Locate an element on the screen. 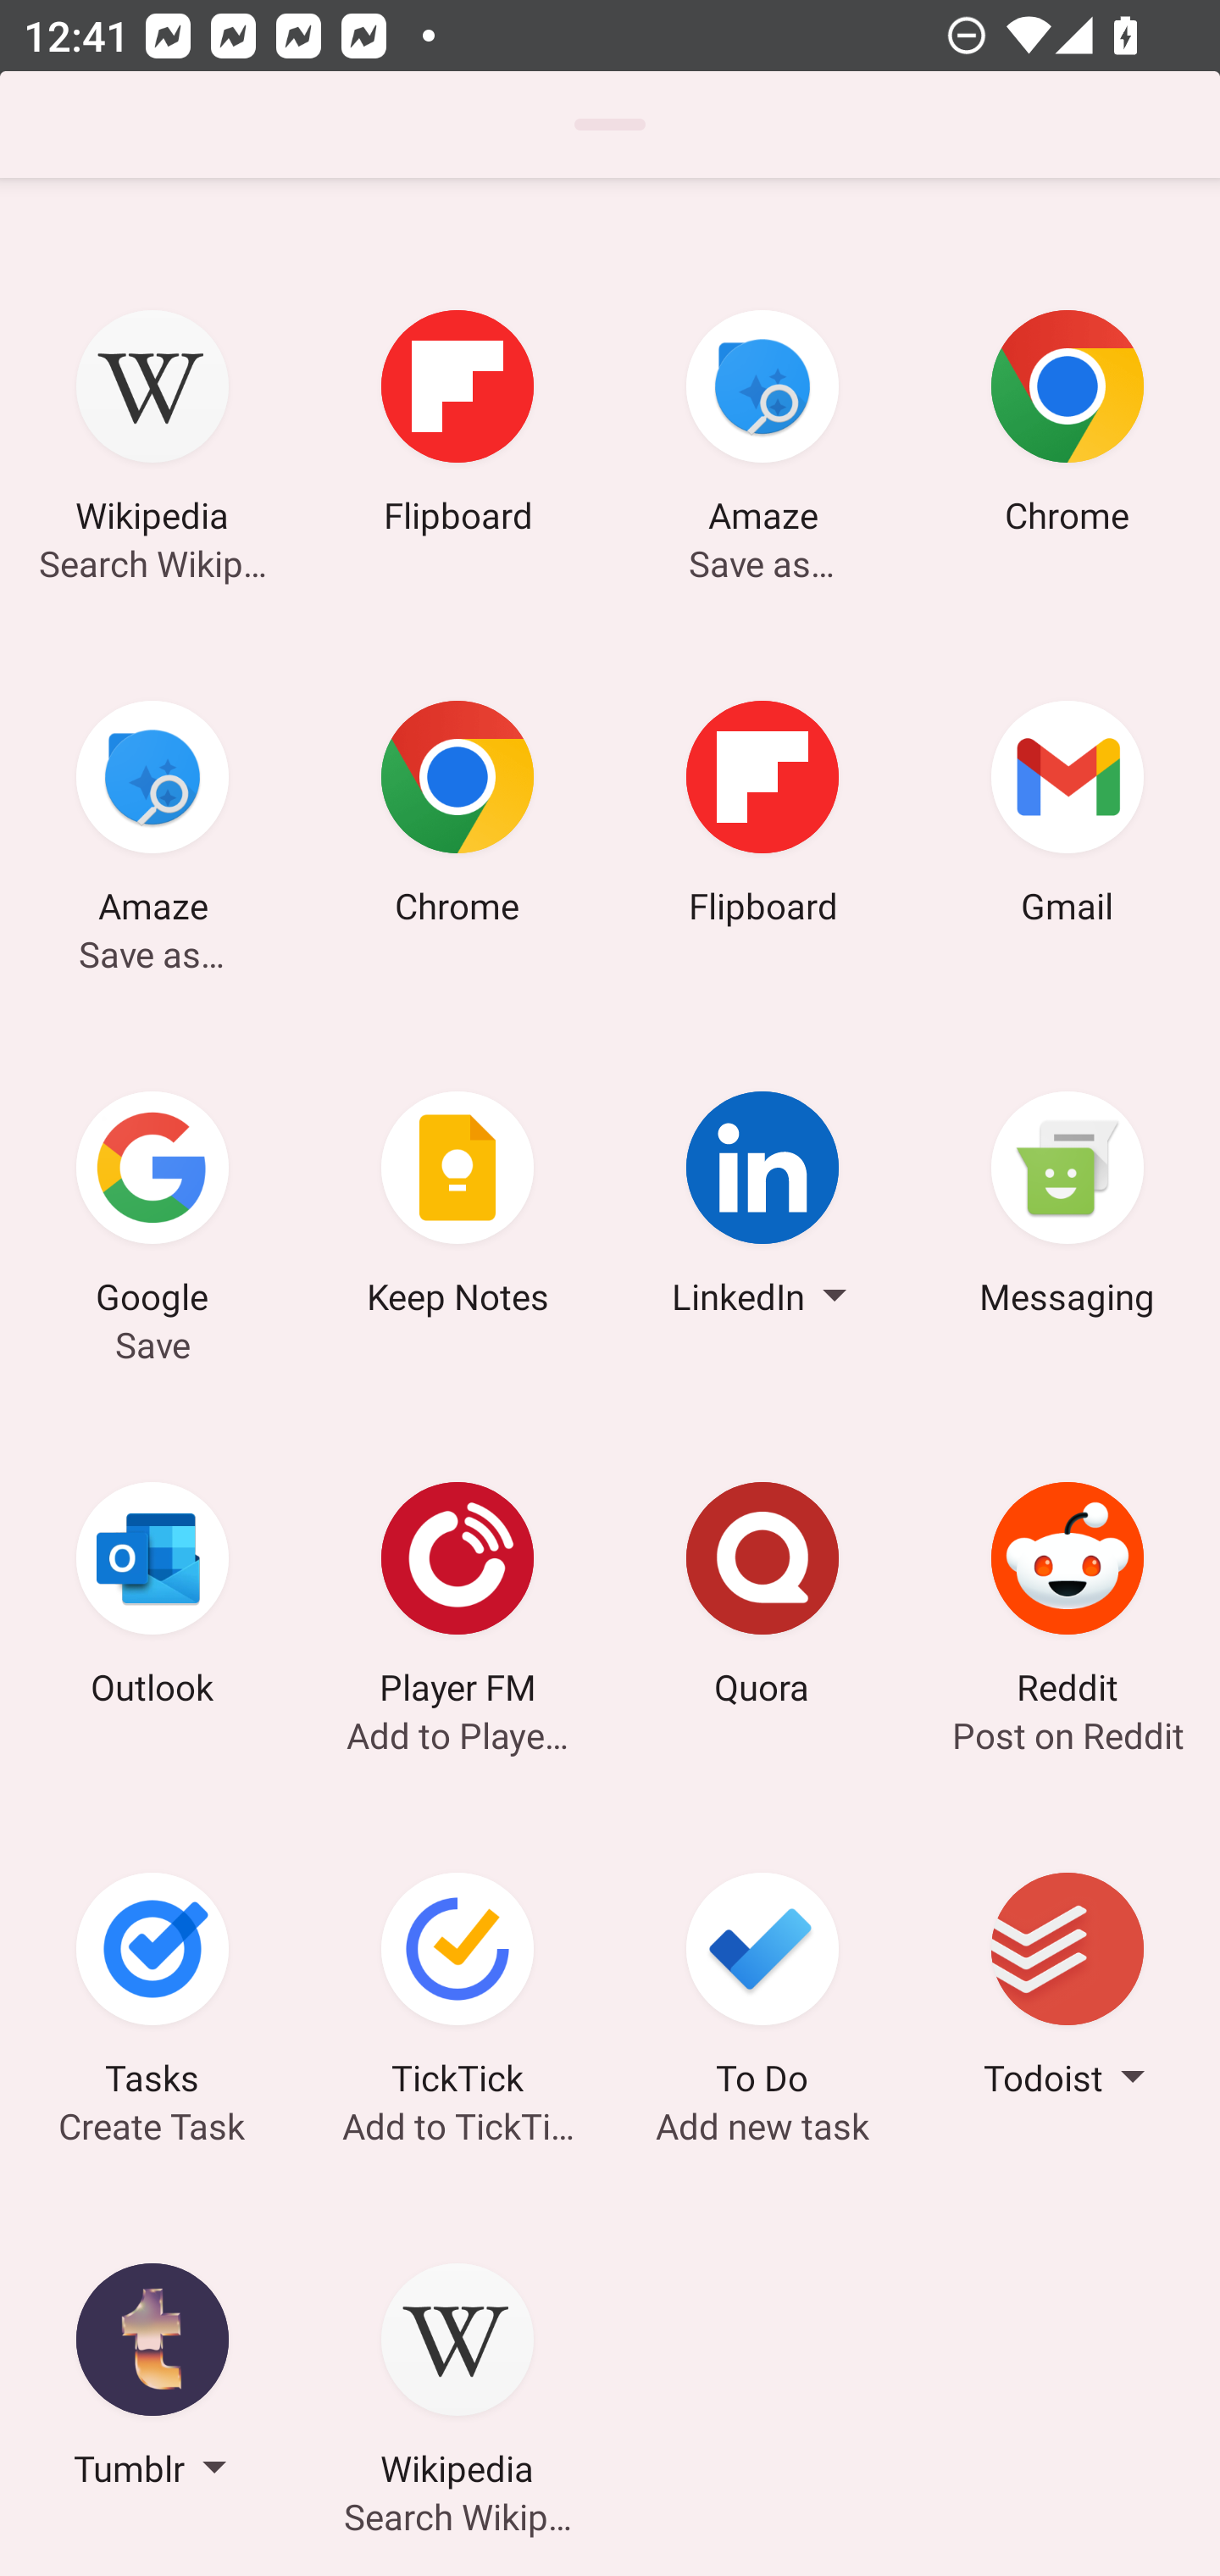 The height and width of the screenshot is (2576, 1220). Flipboard is located at coordinates (457, 427).